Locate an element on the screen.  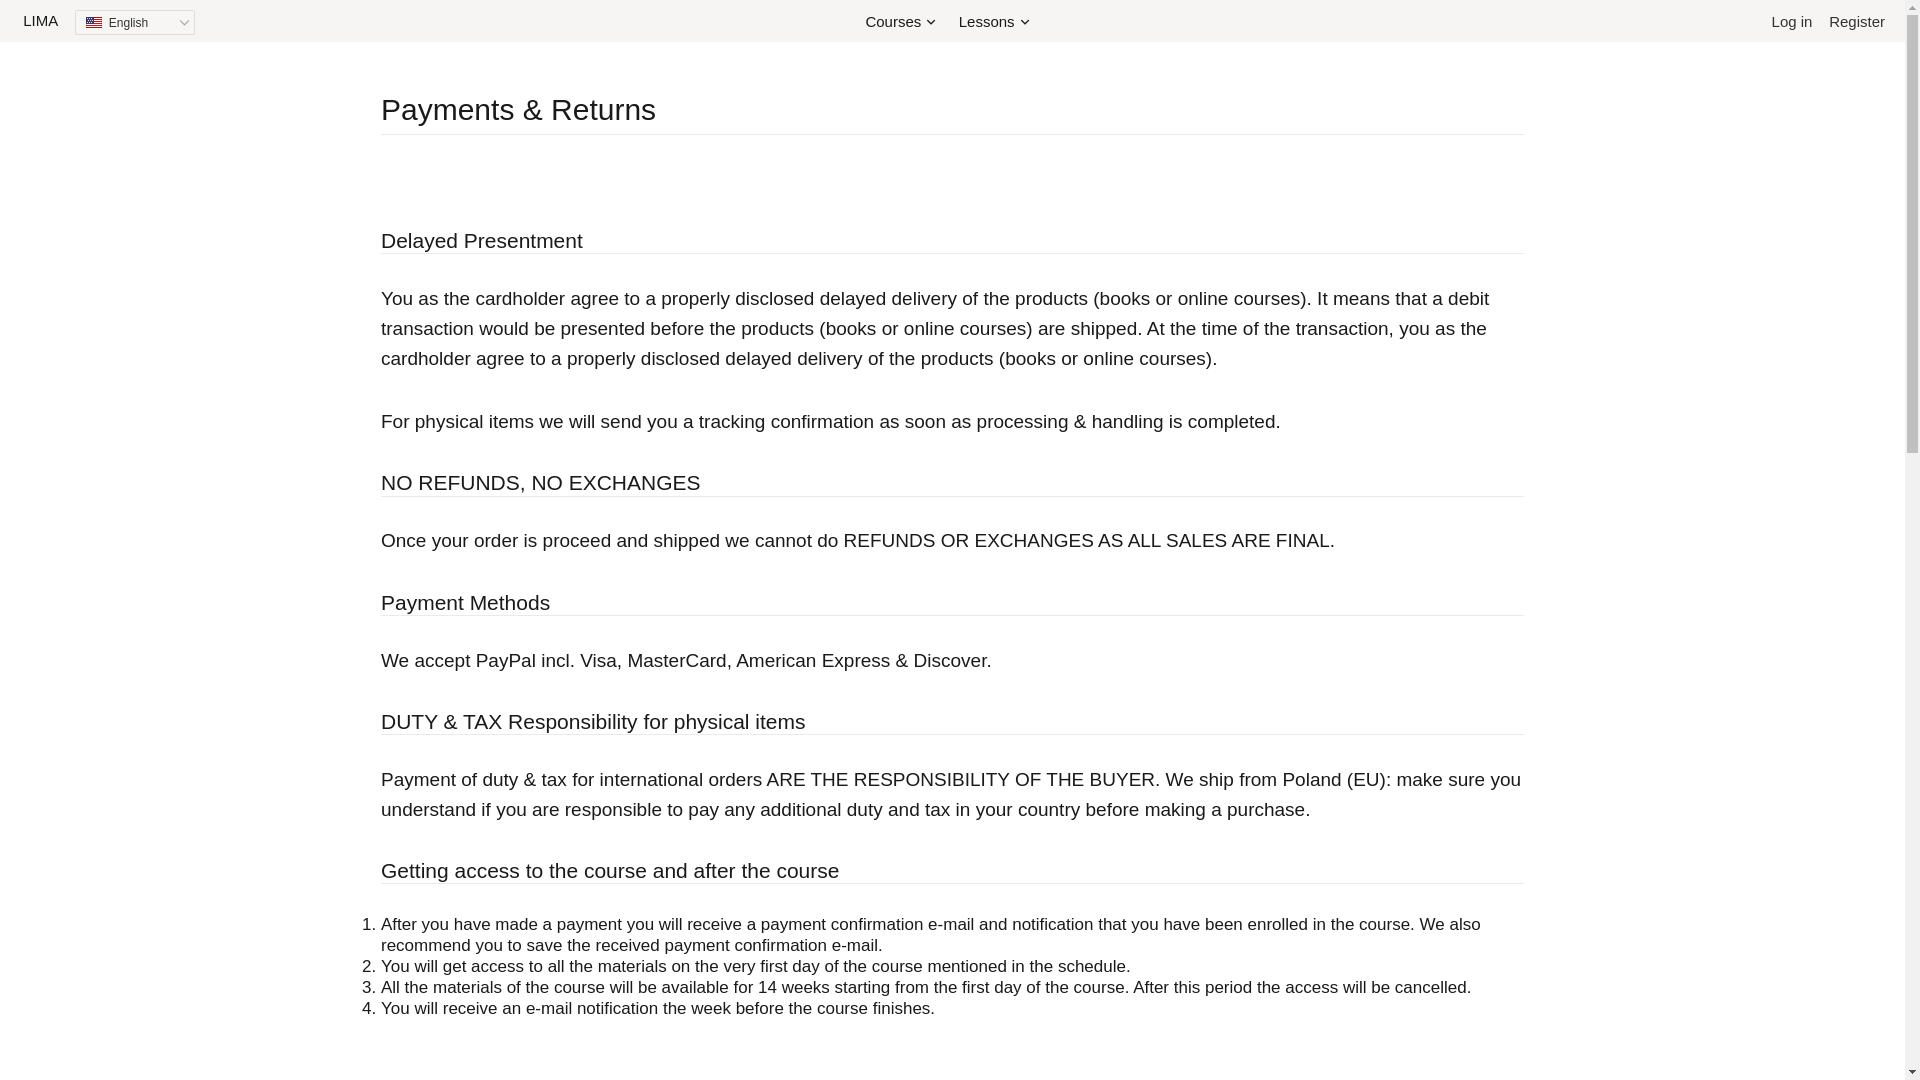
Log in is located at coordinates (1792, 21).